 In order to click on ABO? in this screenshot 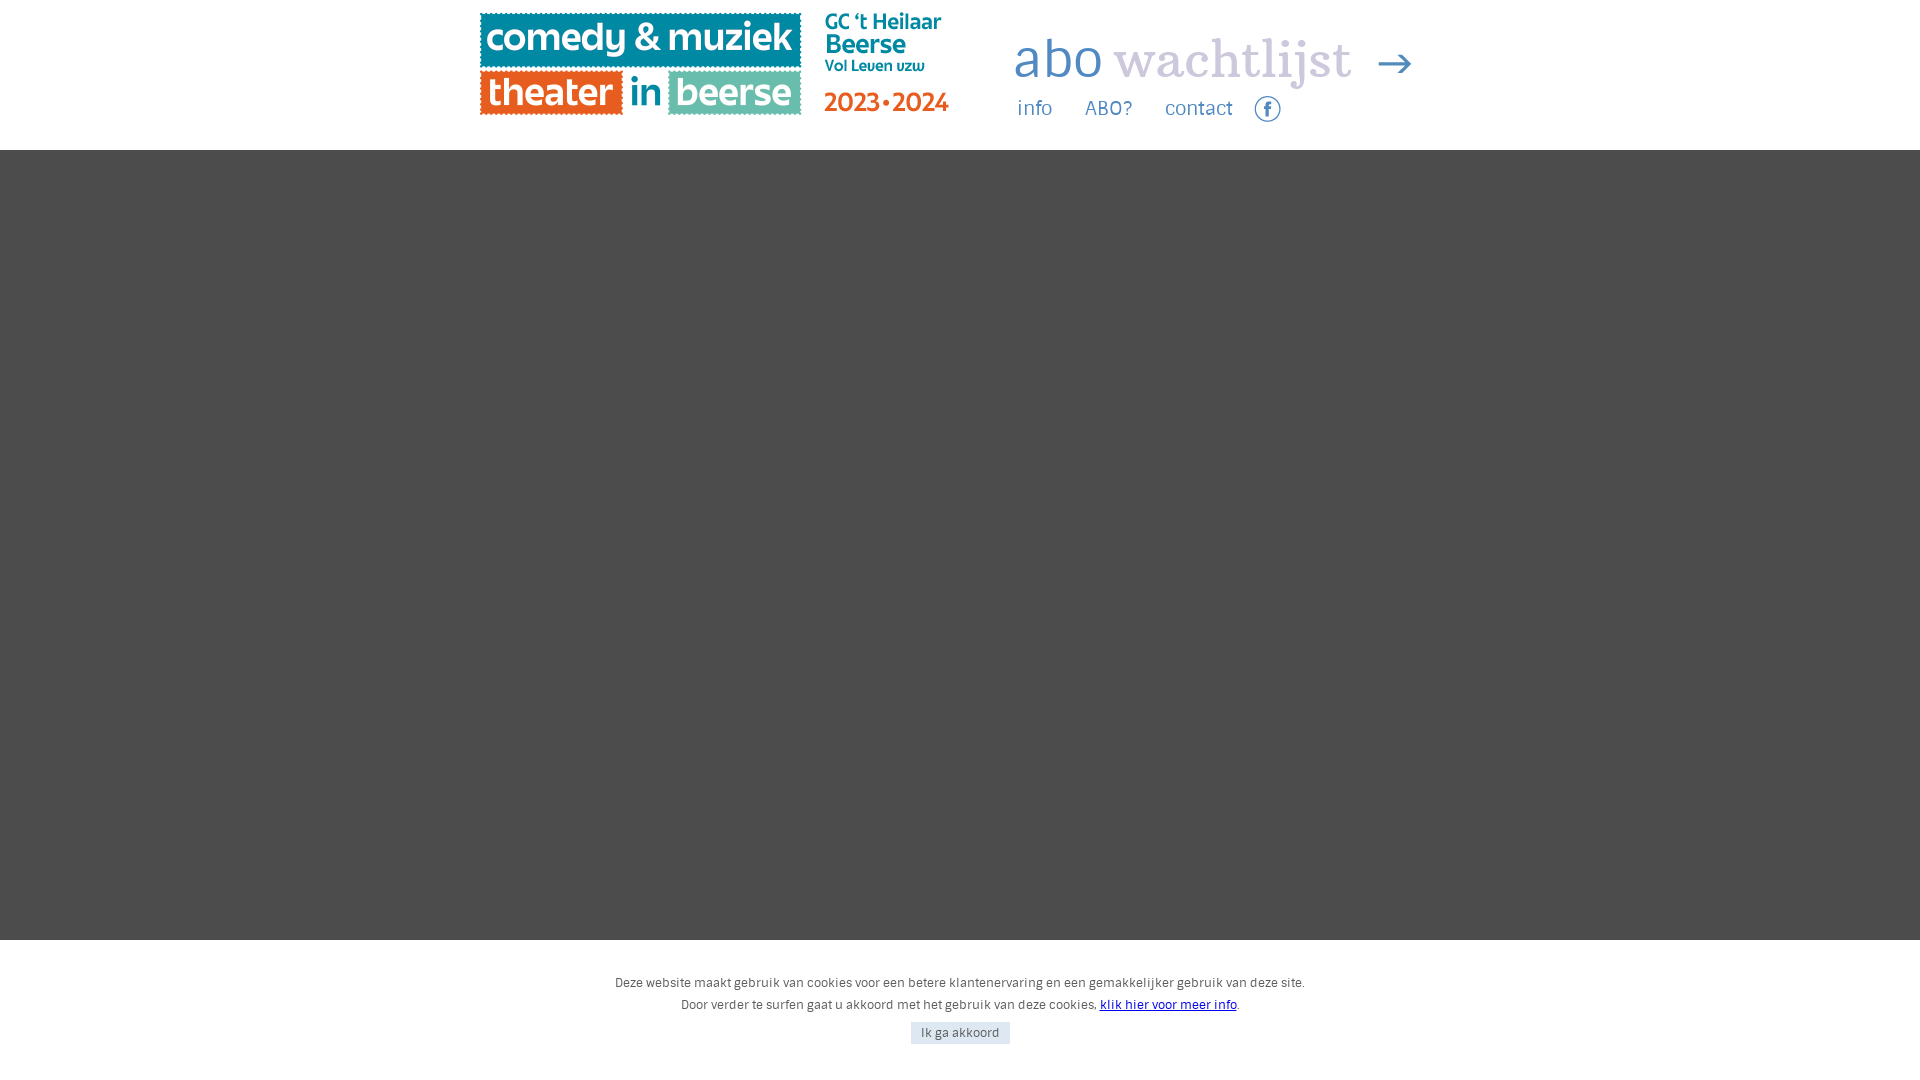, I will do `click(1108, 108)`.